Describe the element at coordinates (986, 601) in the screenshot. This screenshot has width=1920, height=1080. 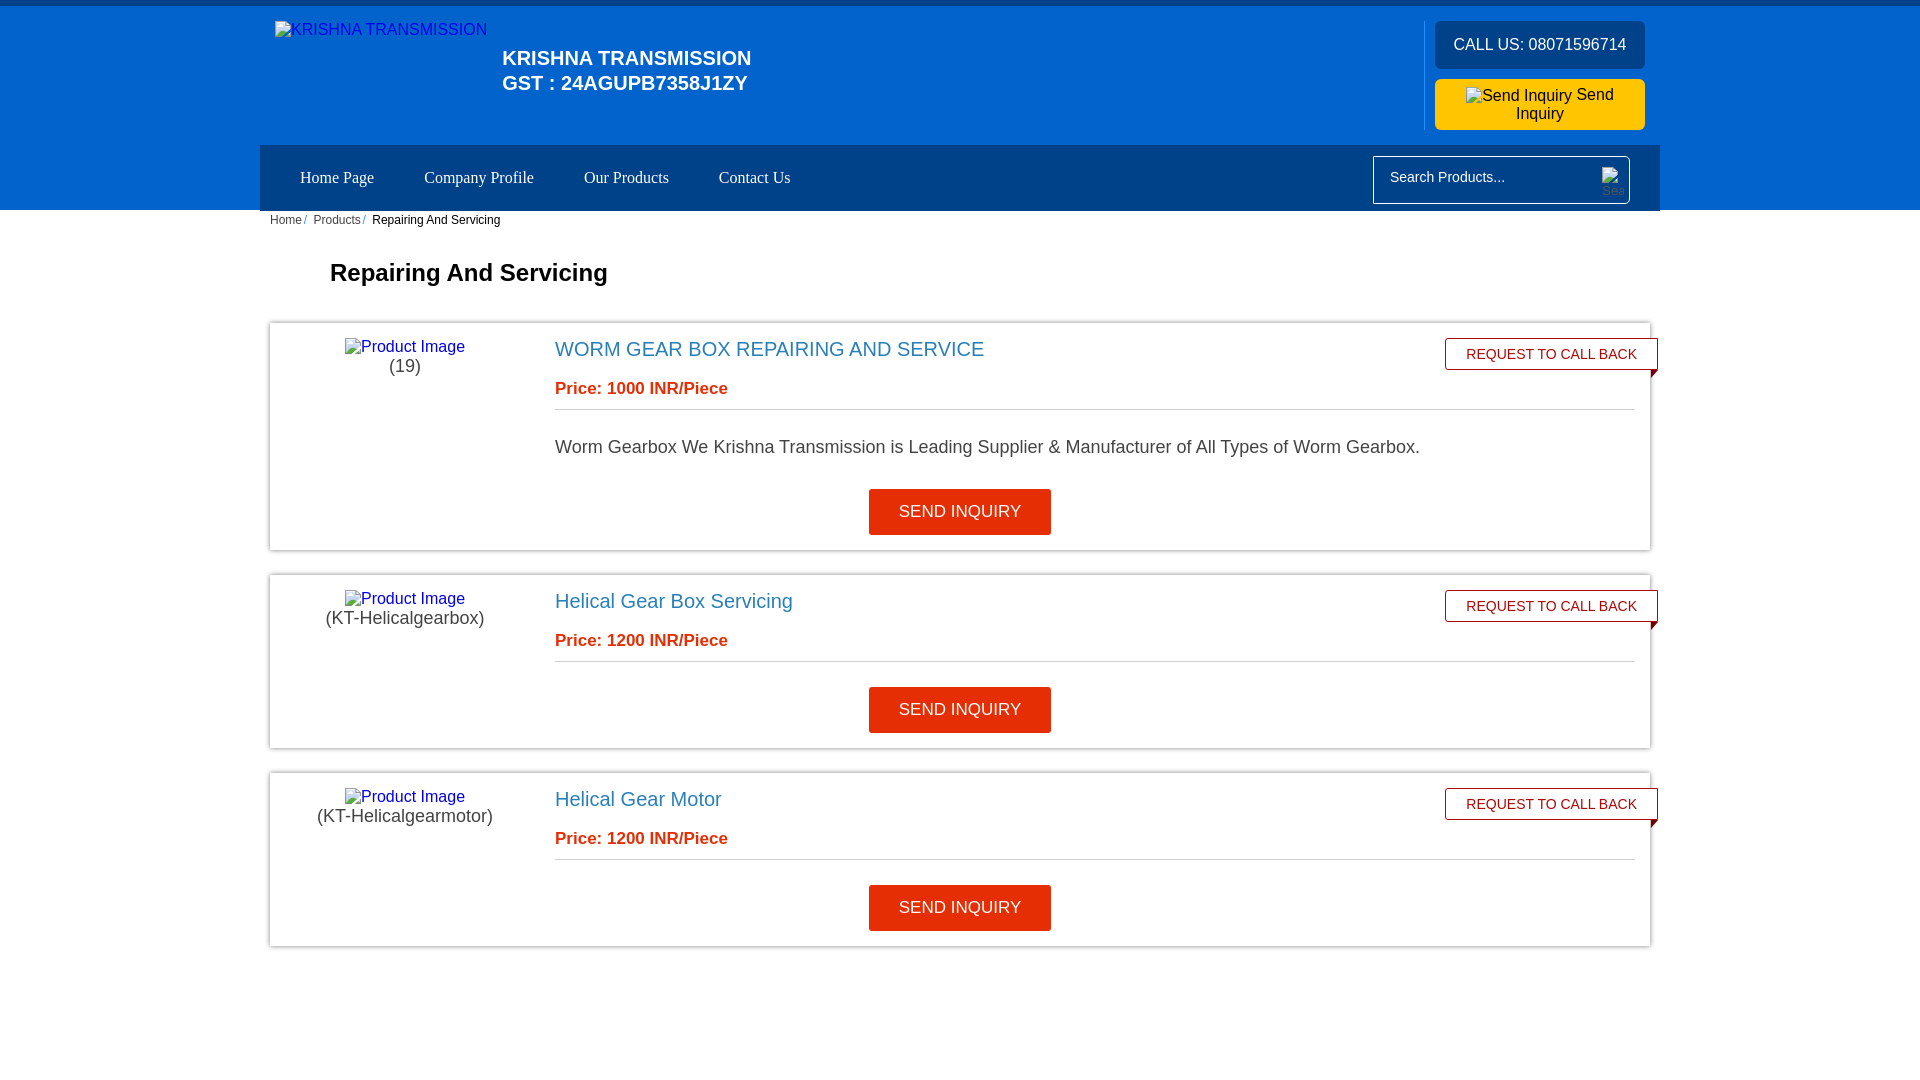
I see `Helical Gear Box Servicing` at that location.